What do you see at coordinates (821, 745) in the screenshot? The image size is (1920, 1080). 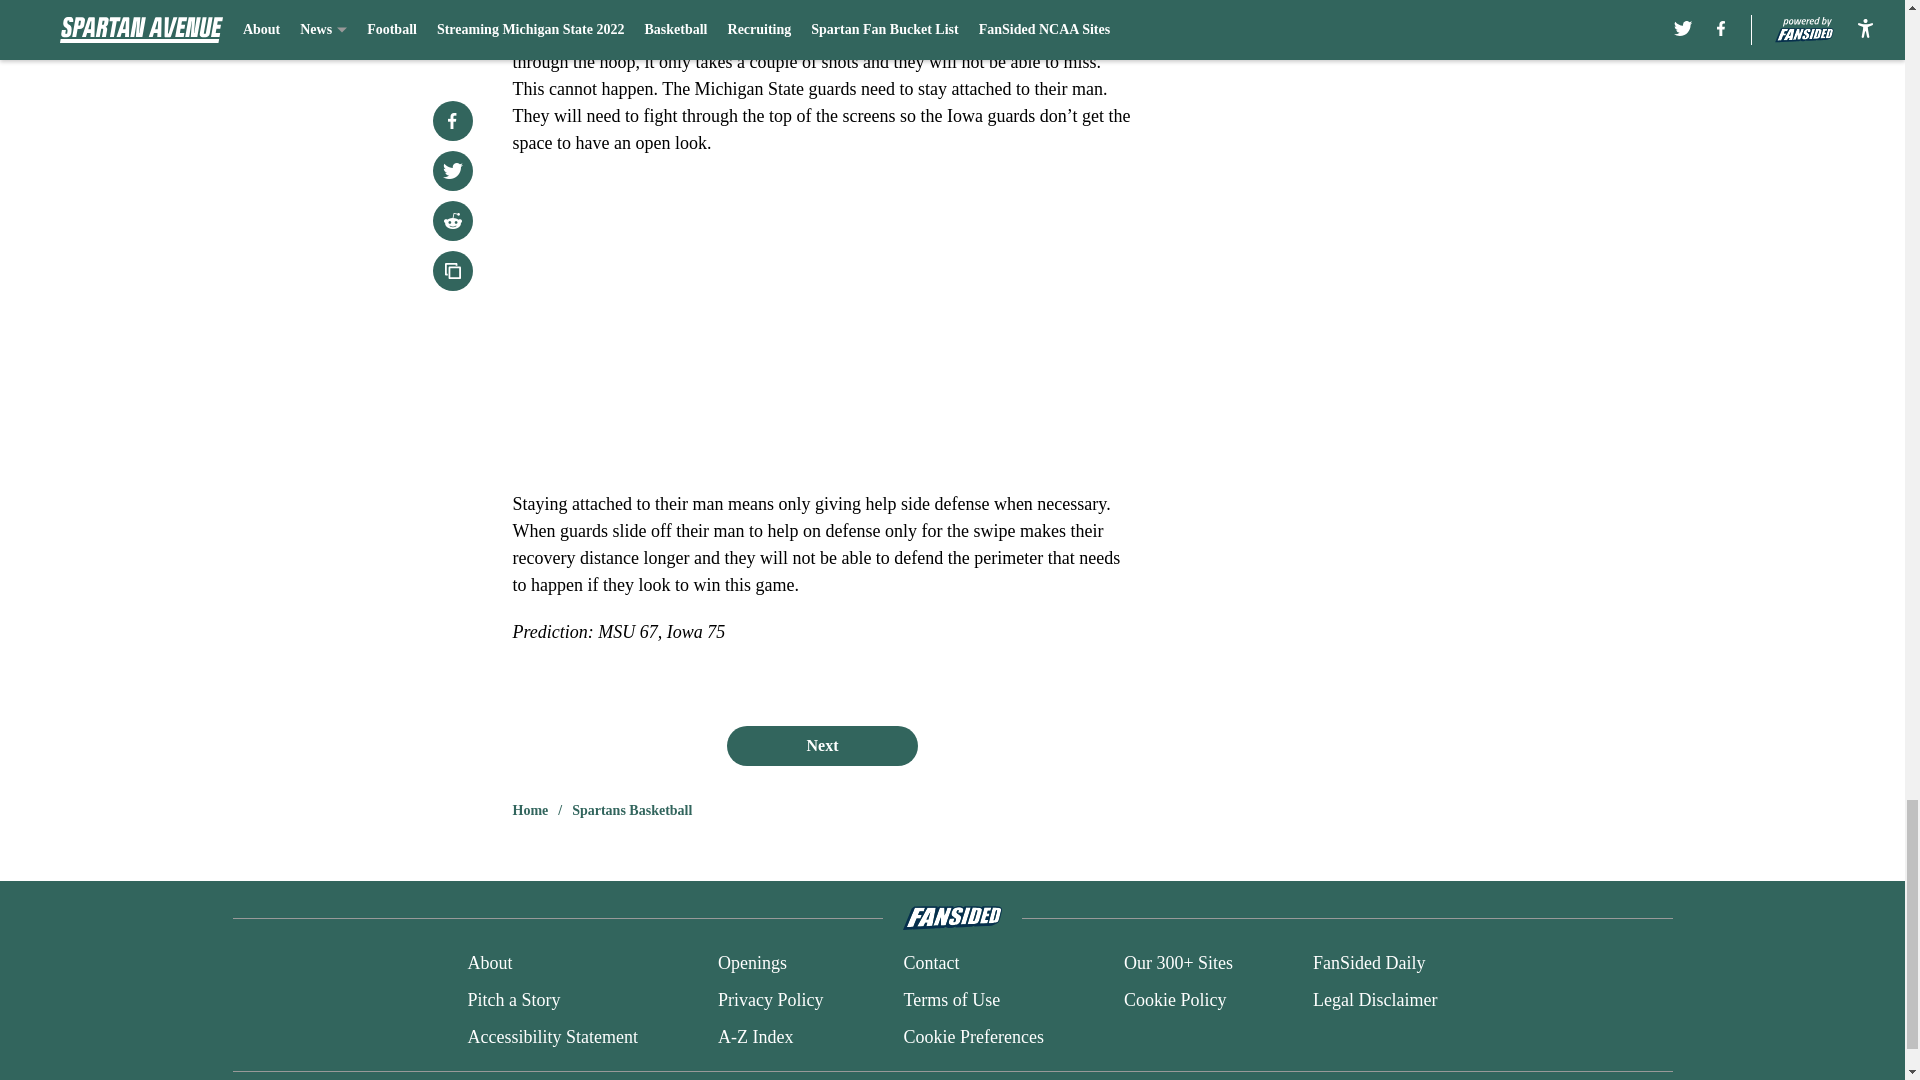 I see `Next` at bounding box center [821, 745].